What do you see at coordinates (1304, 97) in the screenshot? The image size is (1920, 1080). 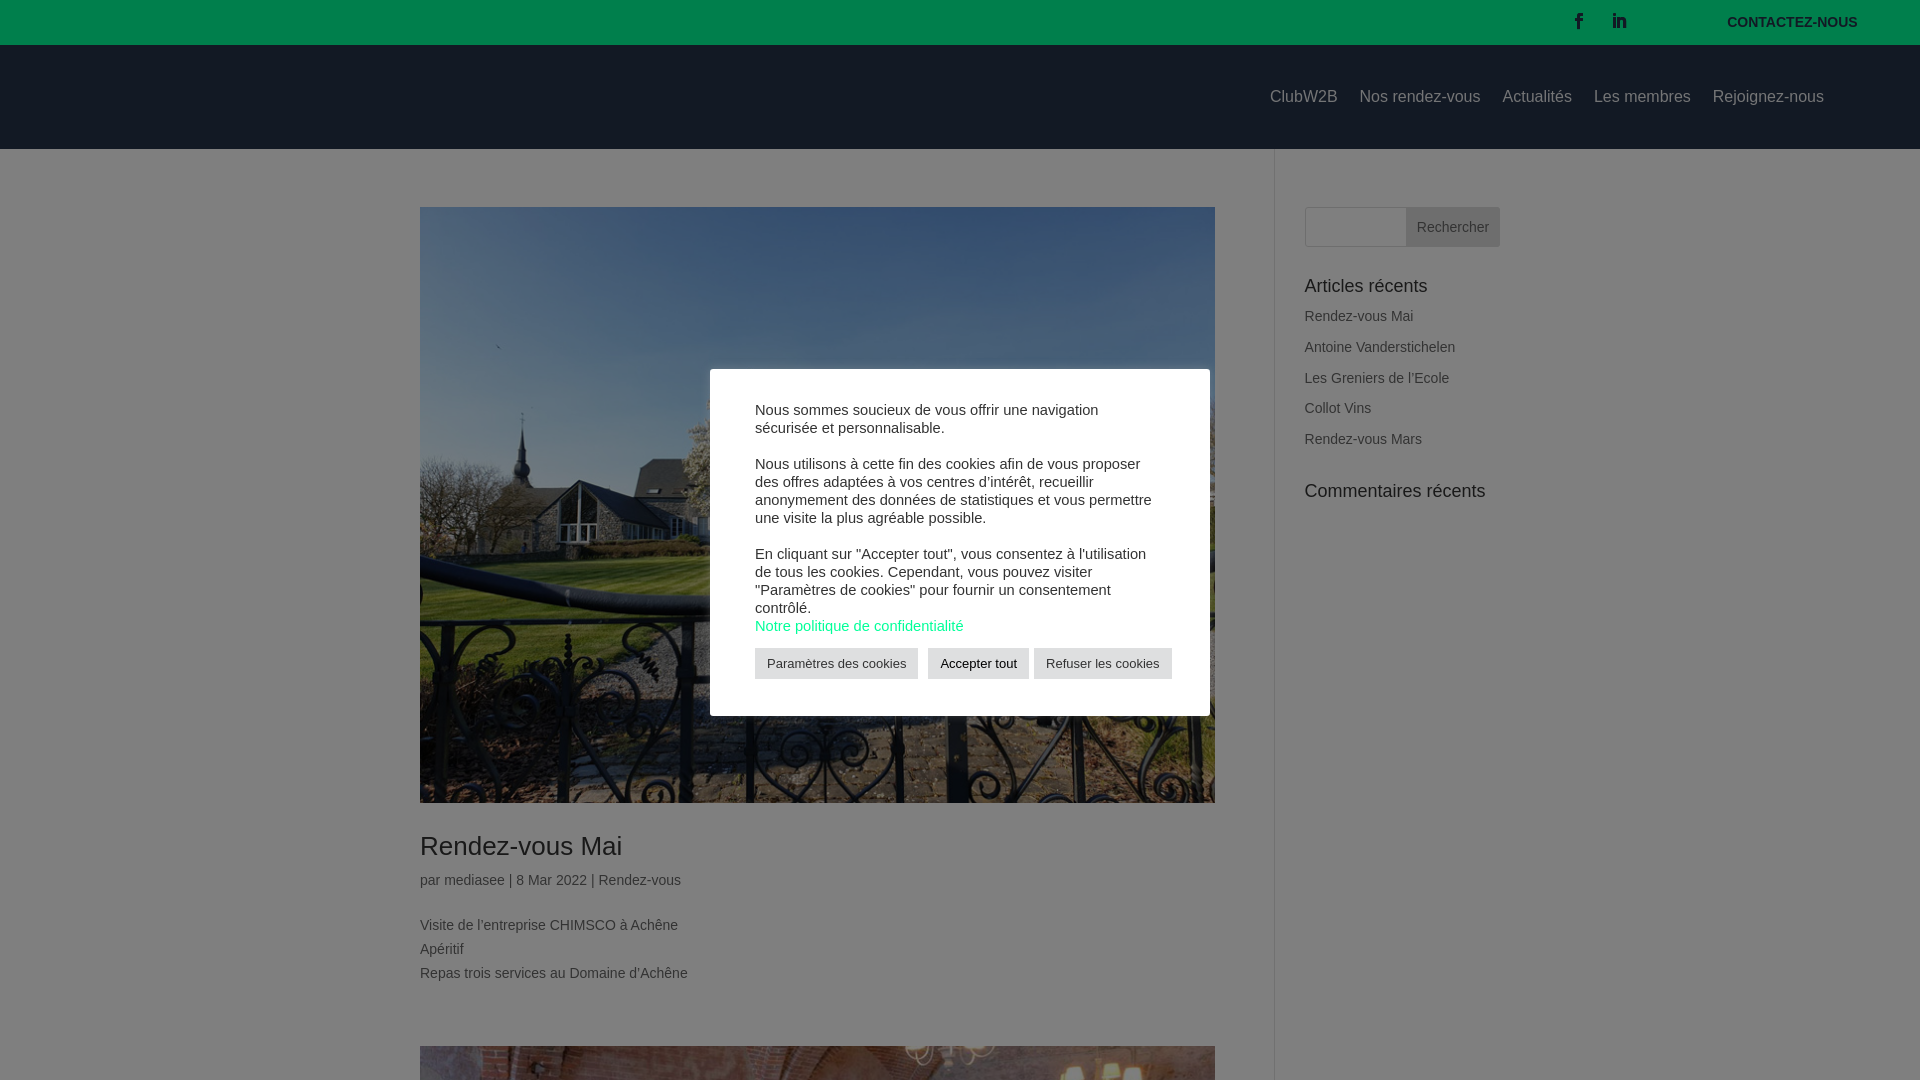 I see `ClubW2B` at bounding box center [1304, 97].